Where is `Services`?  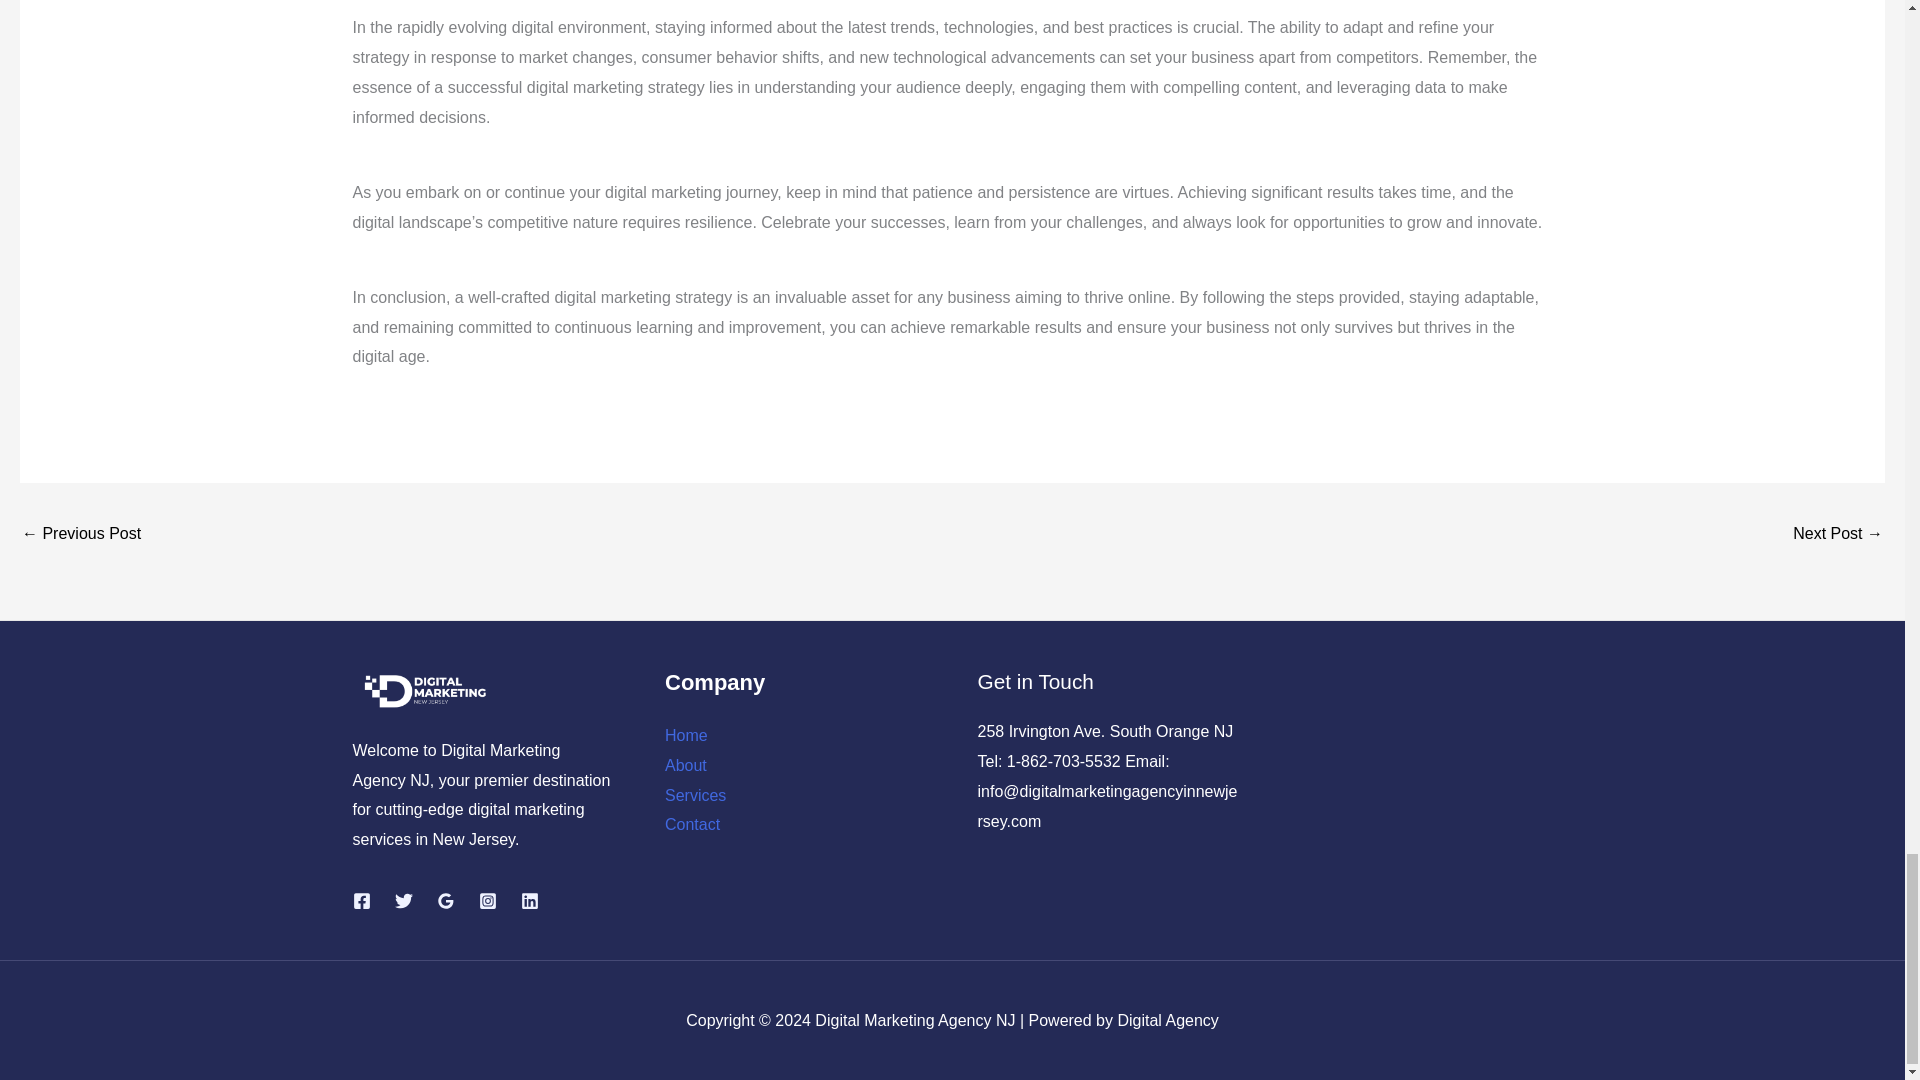
Services is located at coordinates (694, 795).